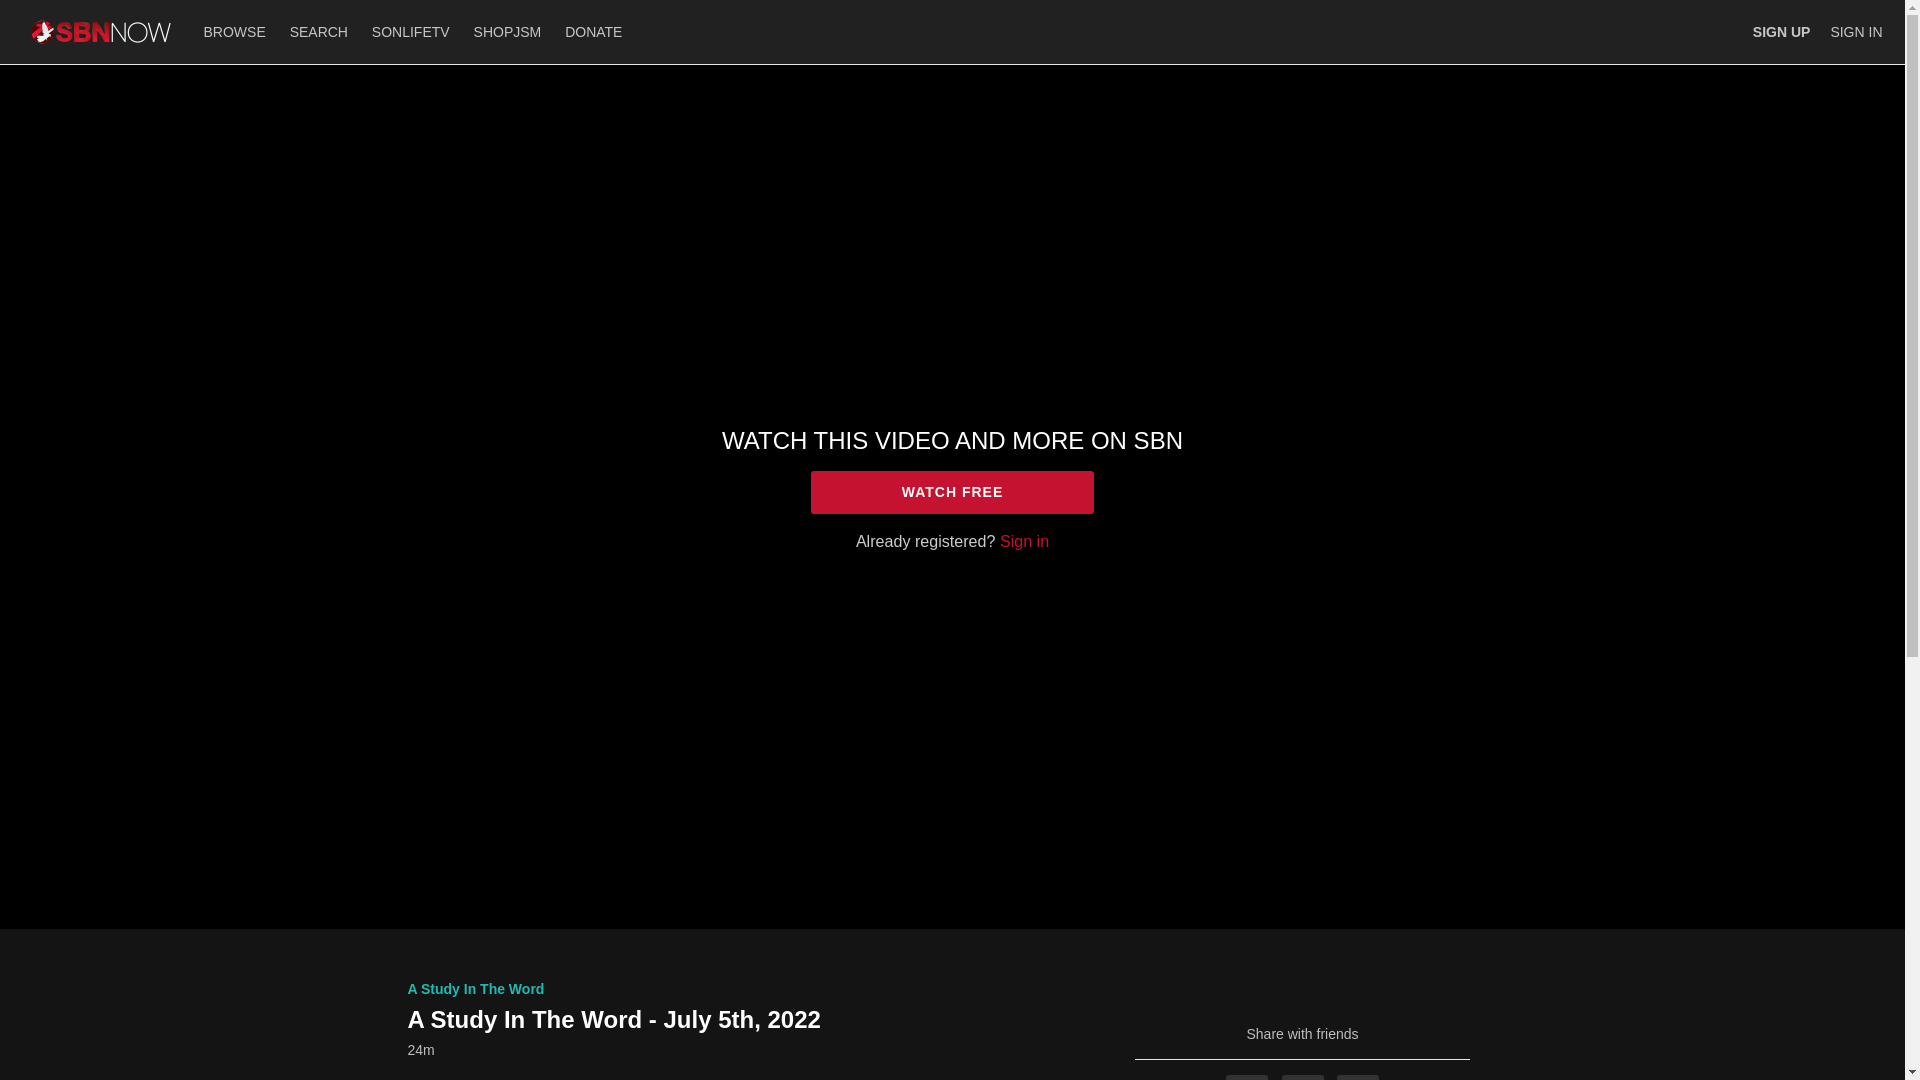  What do you see at coordinates (236, 31) in the screenshot?
I see `BROWSE` at bounding box center [236, 31].